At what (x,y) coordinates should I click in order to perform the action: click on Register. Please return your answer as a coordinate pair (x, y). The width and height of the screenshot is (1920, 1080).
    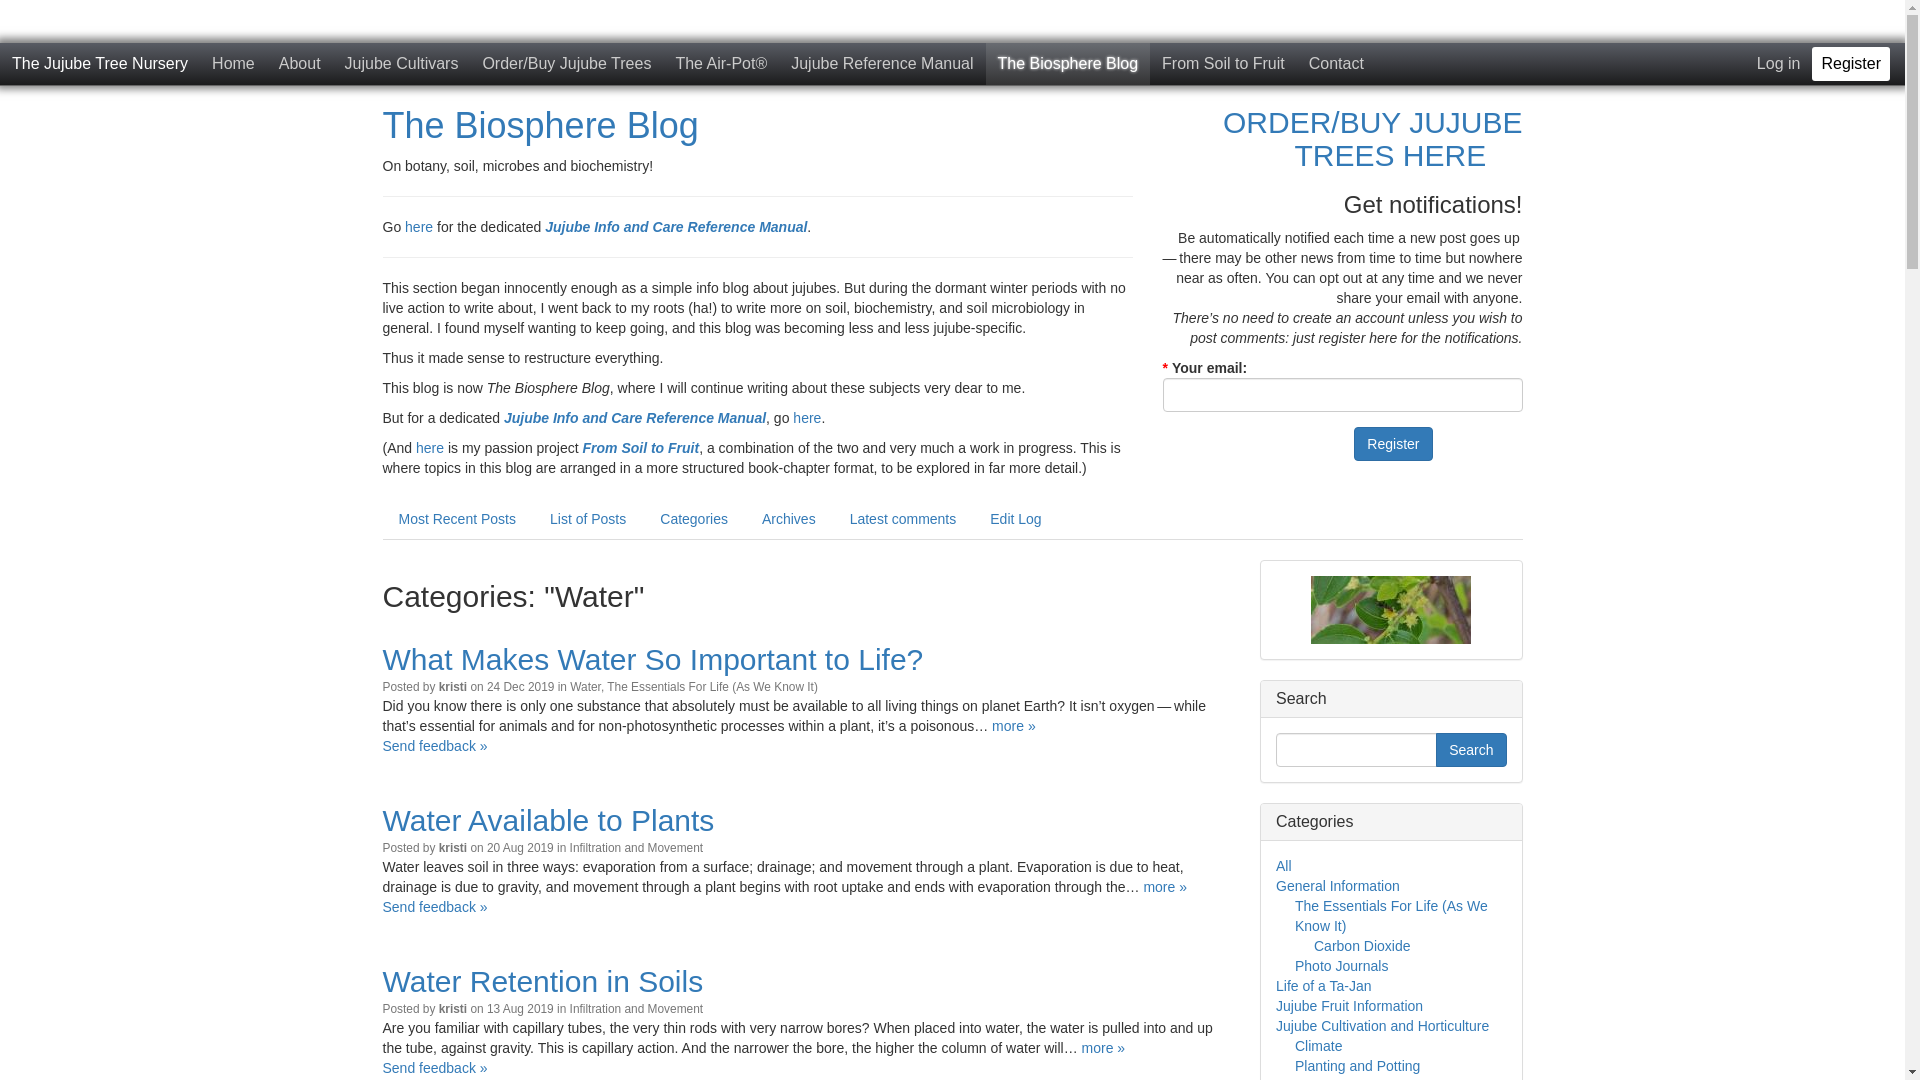
    Looking at the image, I should click on (1393, 444).